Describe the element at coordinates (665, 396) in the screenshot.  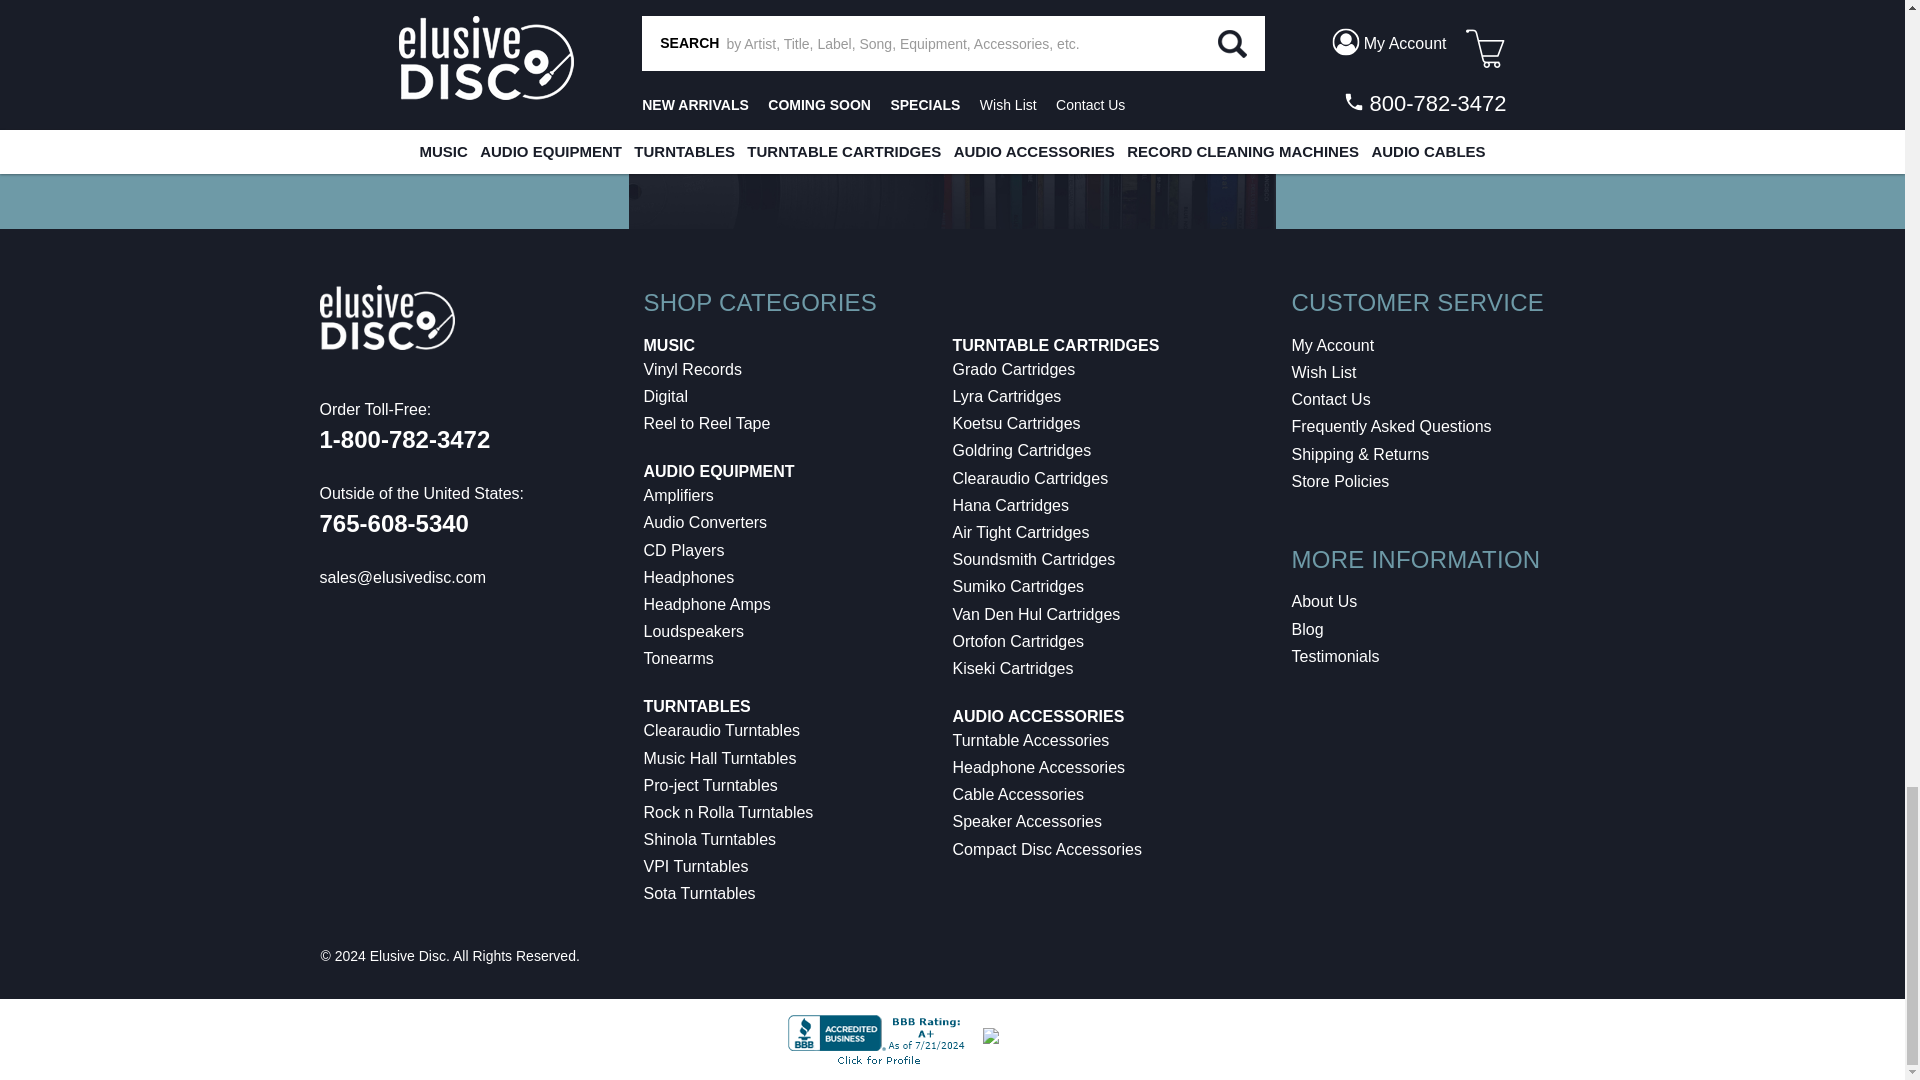
I see `Digital` at that location.